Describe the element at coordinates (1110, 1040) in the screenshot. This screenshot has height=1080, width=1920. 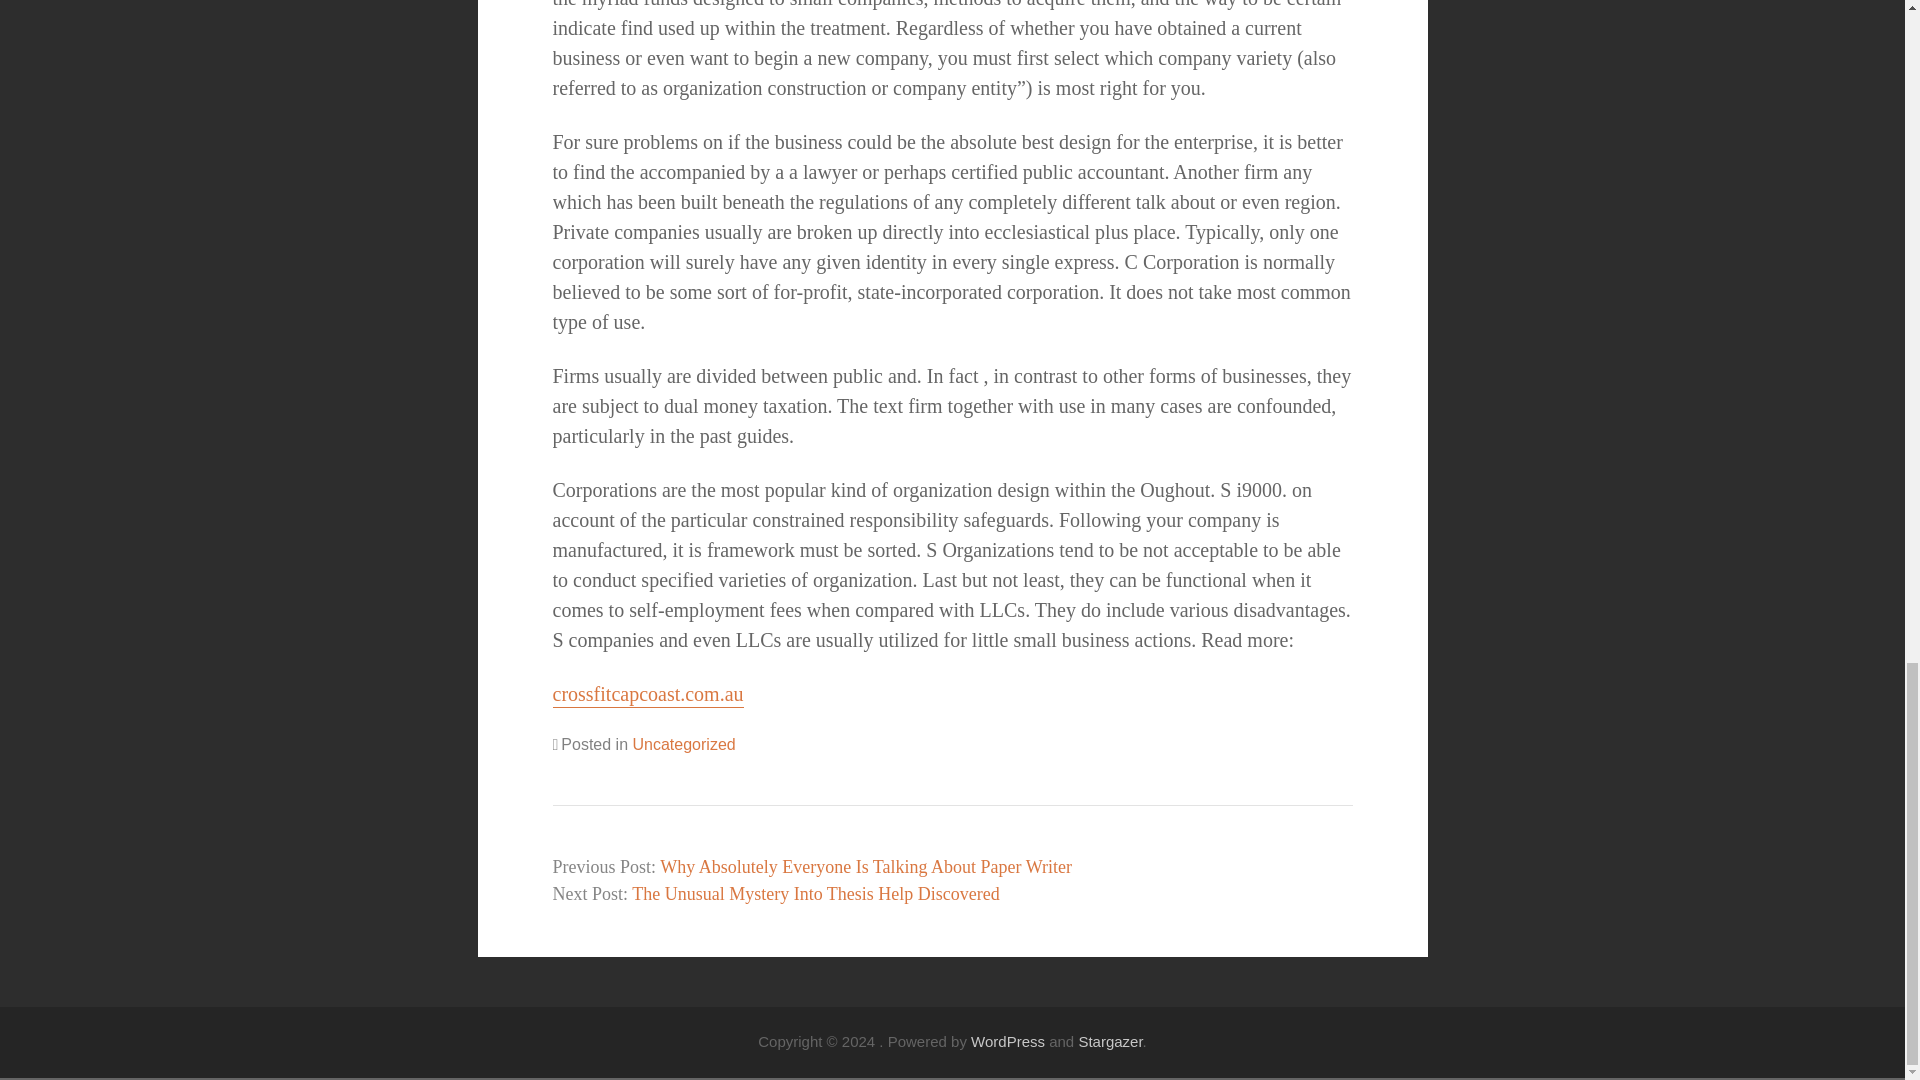
I see `Stargazer` at that location.